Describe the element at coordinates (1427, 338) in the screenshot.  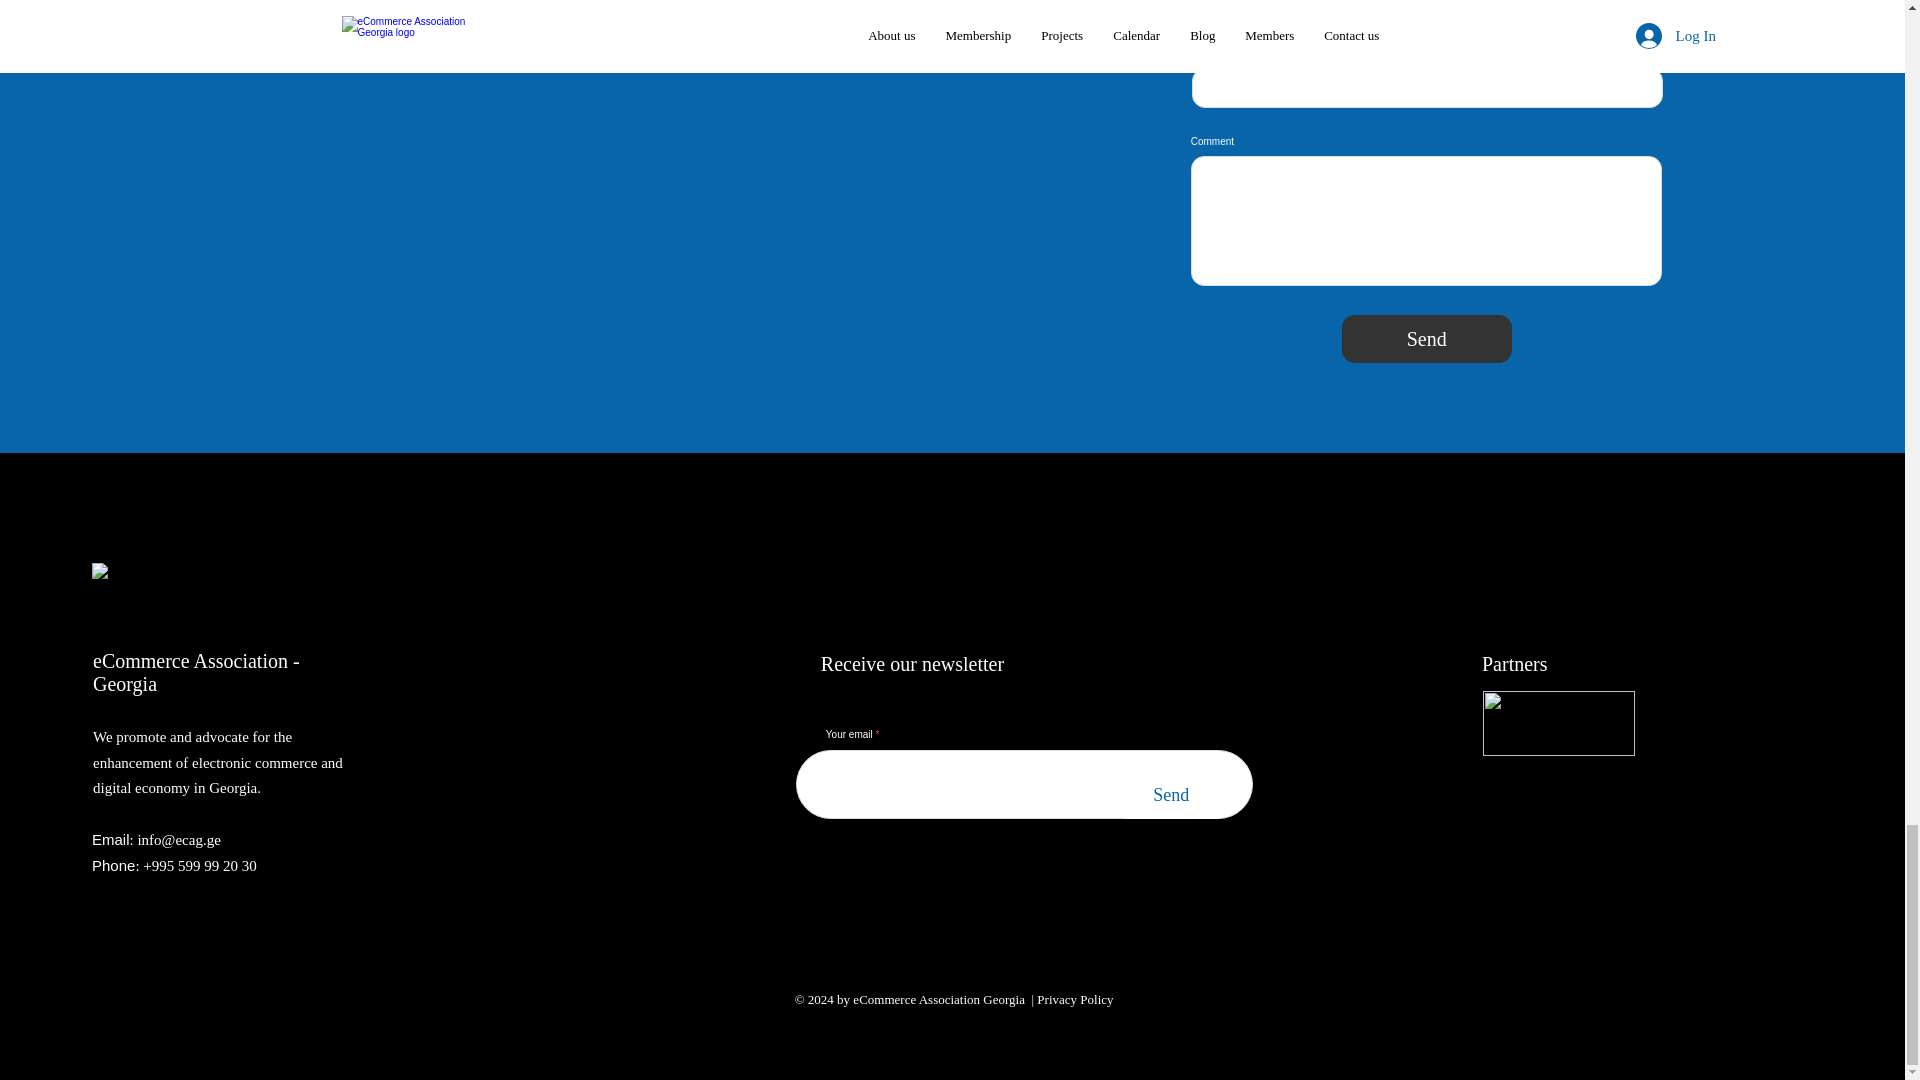
I see `Send` at that location.